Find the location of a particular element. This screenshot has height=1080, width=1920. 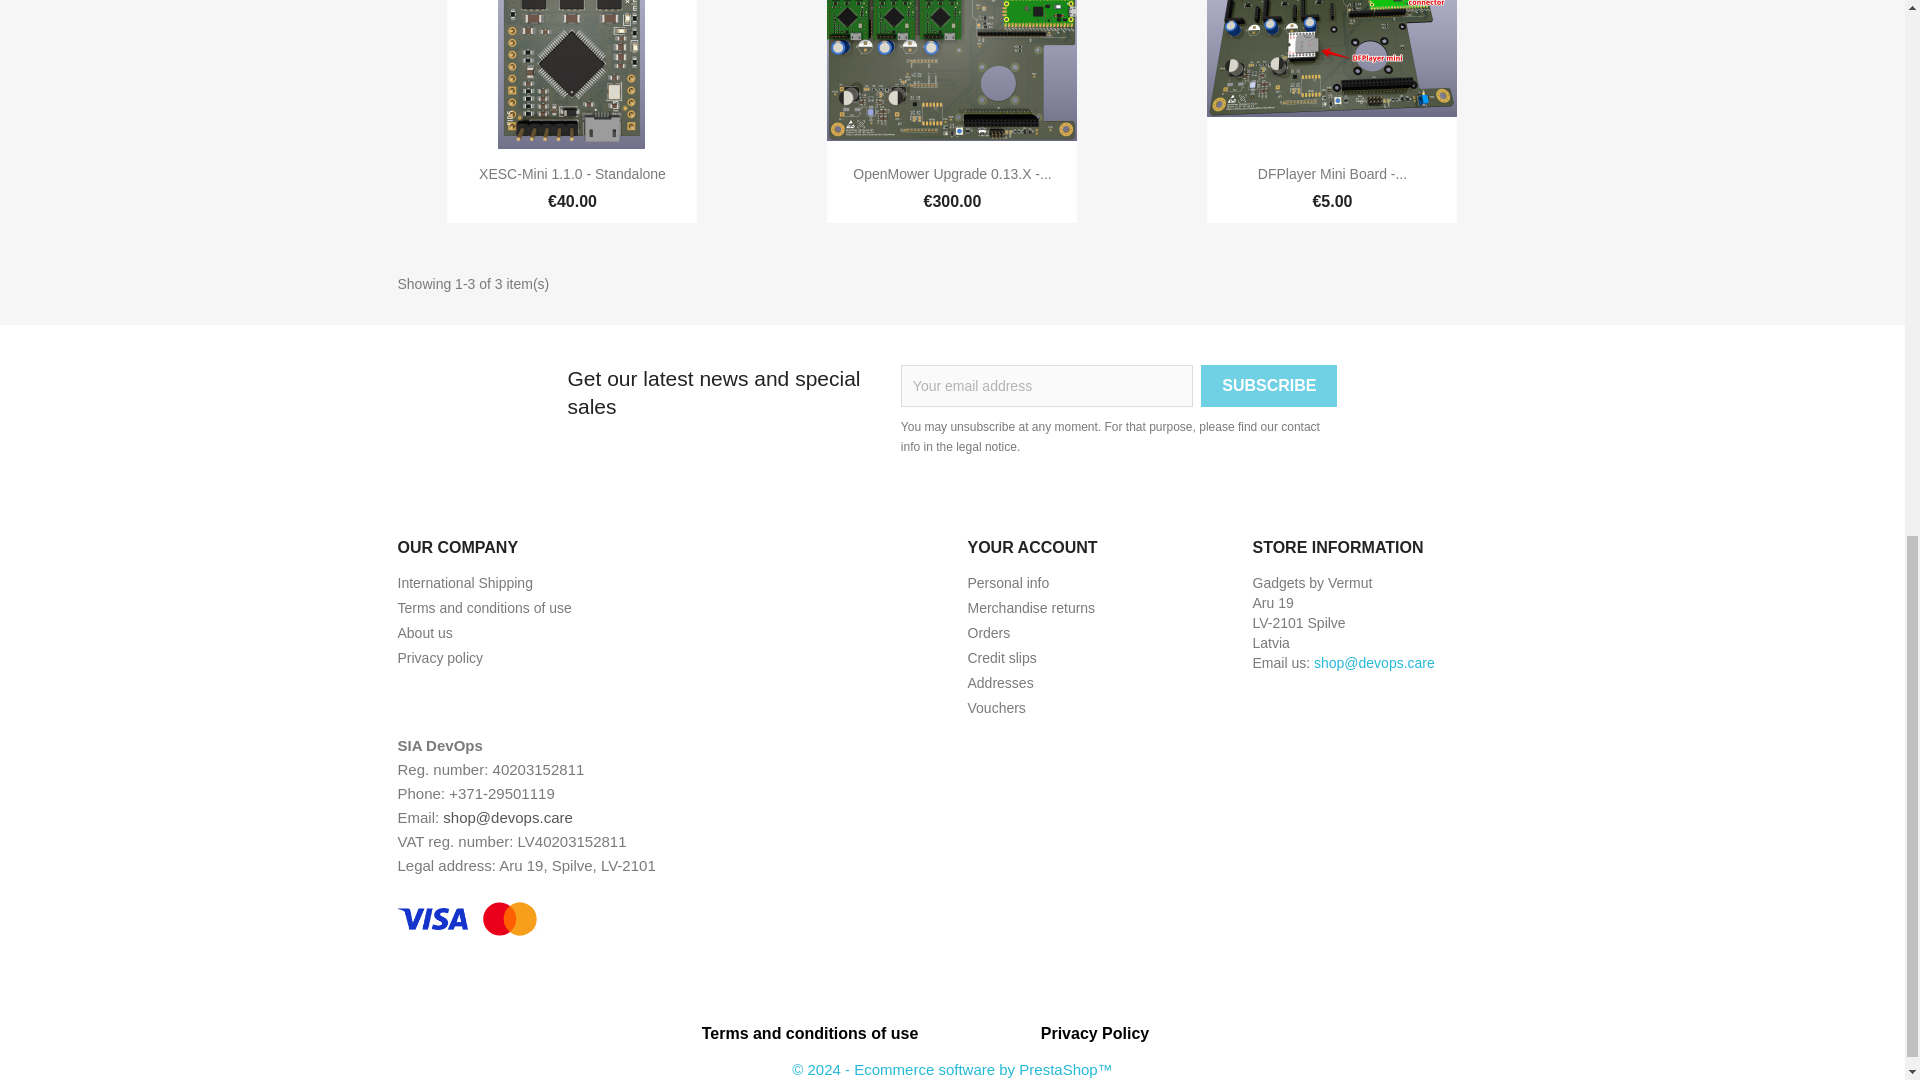

Personal info is located at coordinates (1008, 582).